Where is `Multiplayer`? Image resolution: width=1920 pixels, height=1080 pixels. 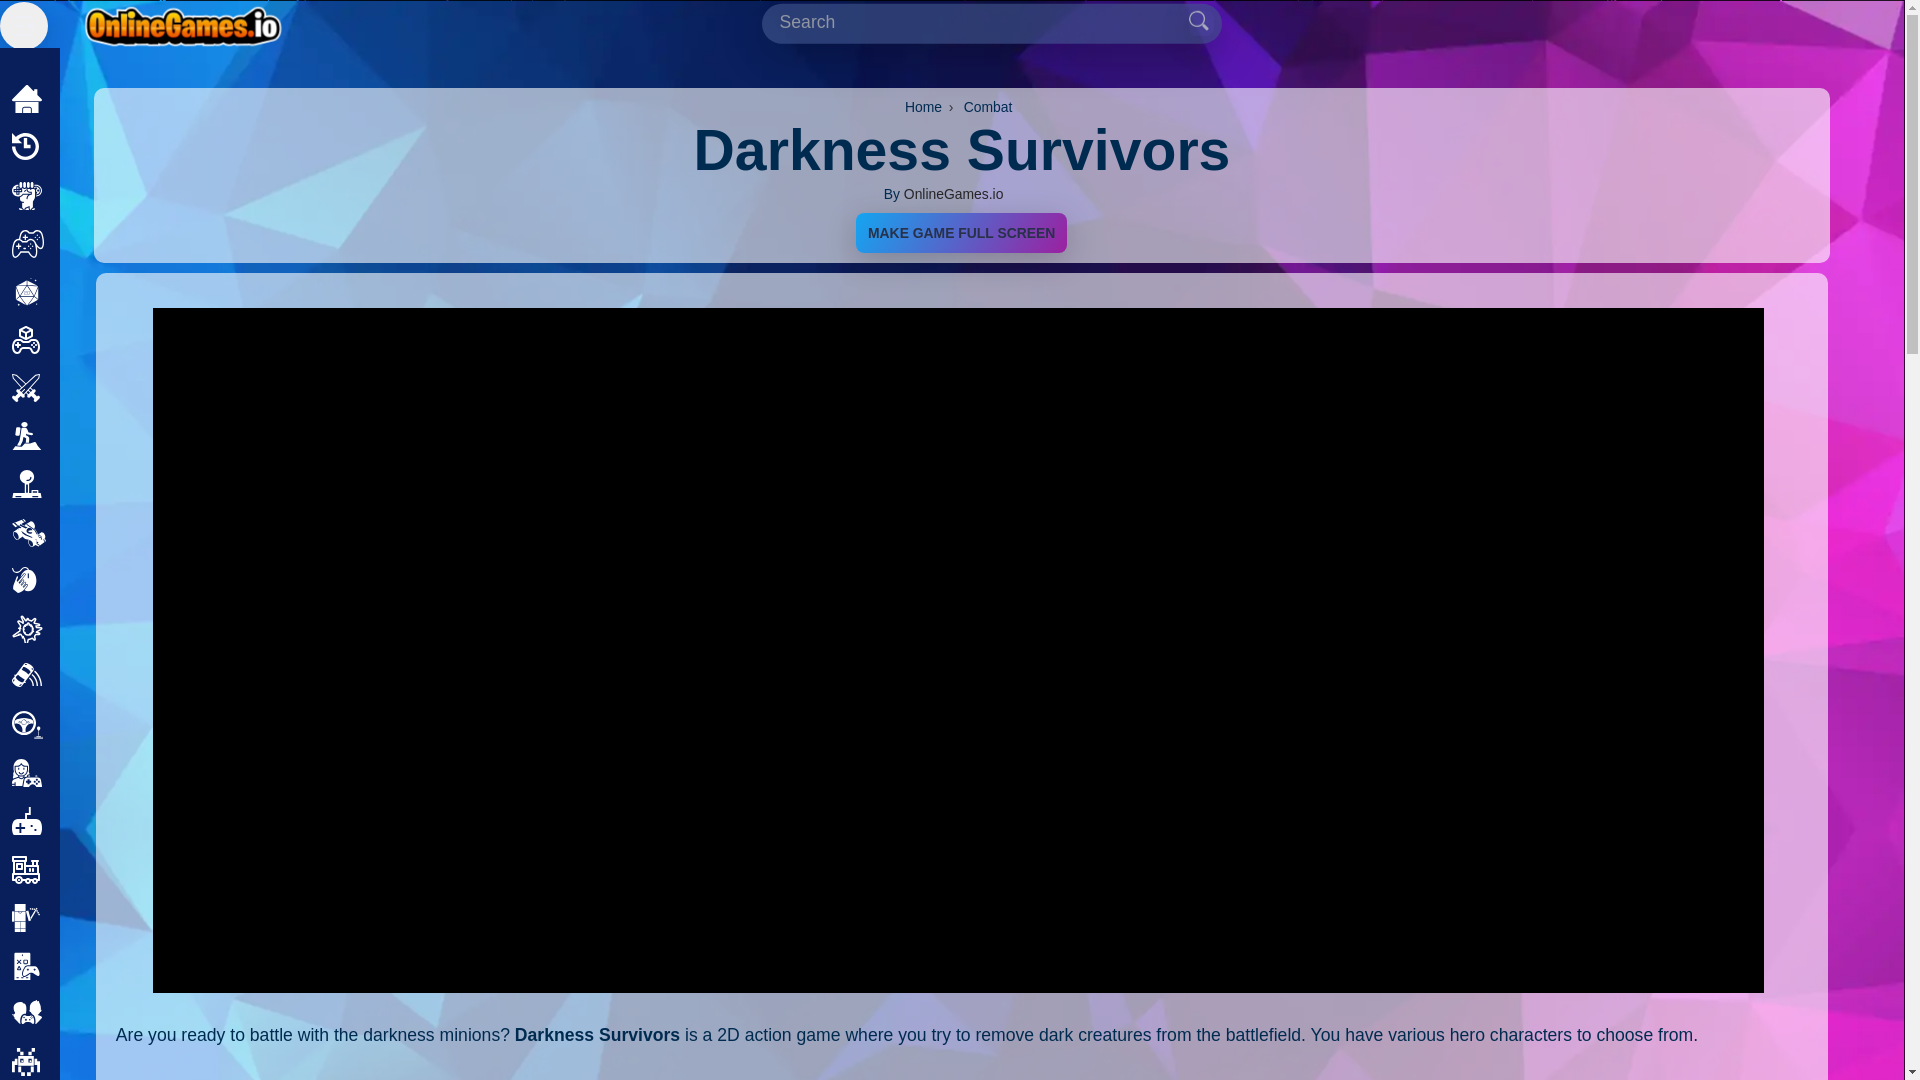 Multiplayer is located at coordinates (102, 1014).